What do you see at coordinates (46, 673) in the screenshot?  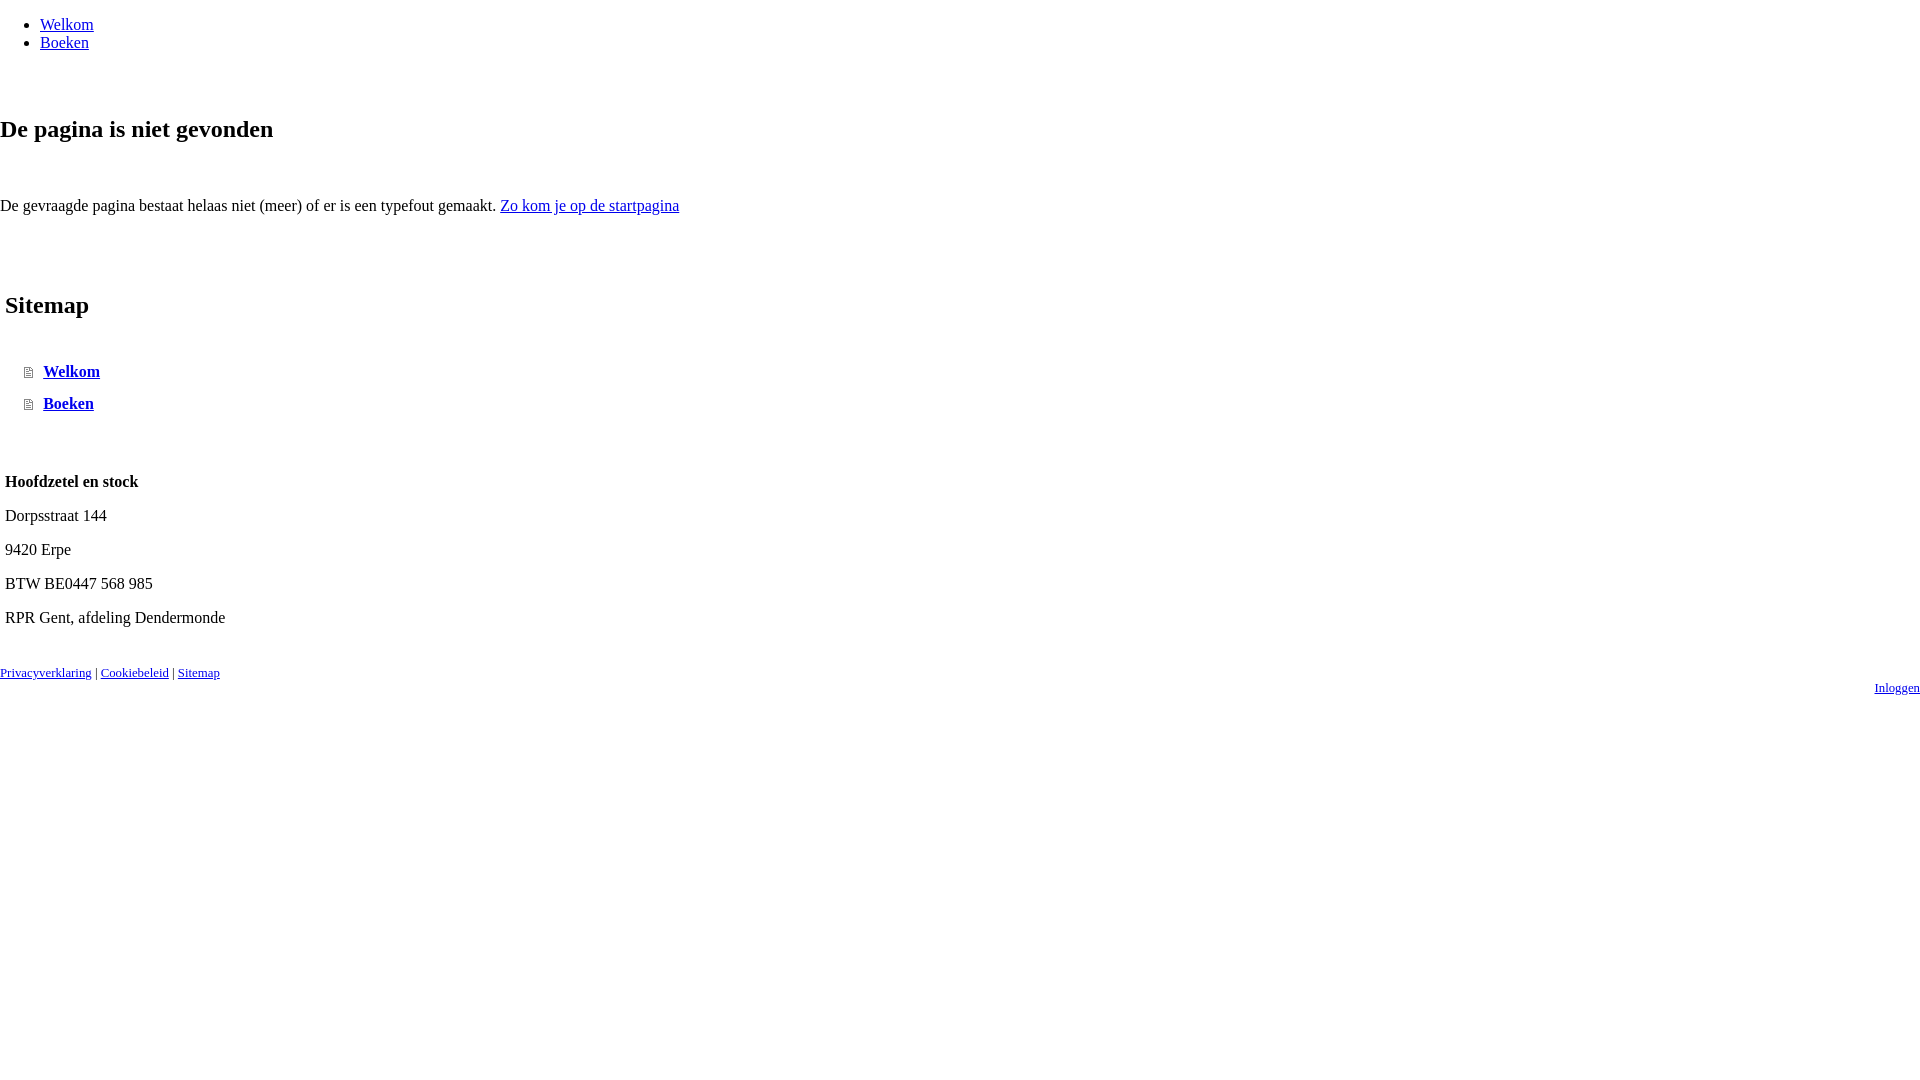 I see `Privacyverklaring` at bounding box center [46, 673].